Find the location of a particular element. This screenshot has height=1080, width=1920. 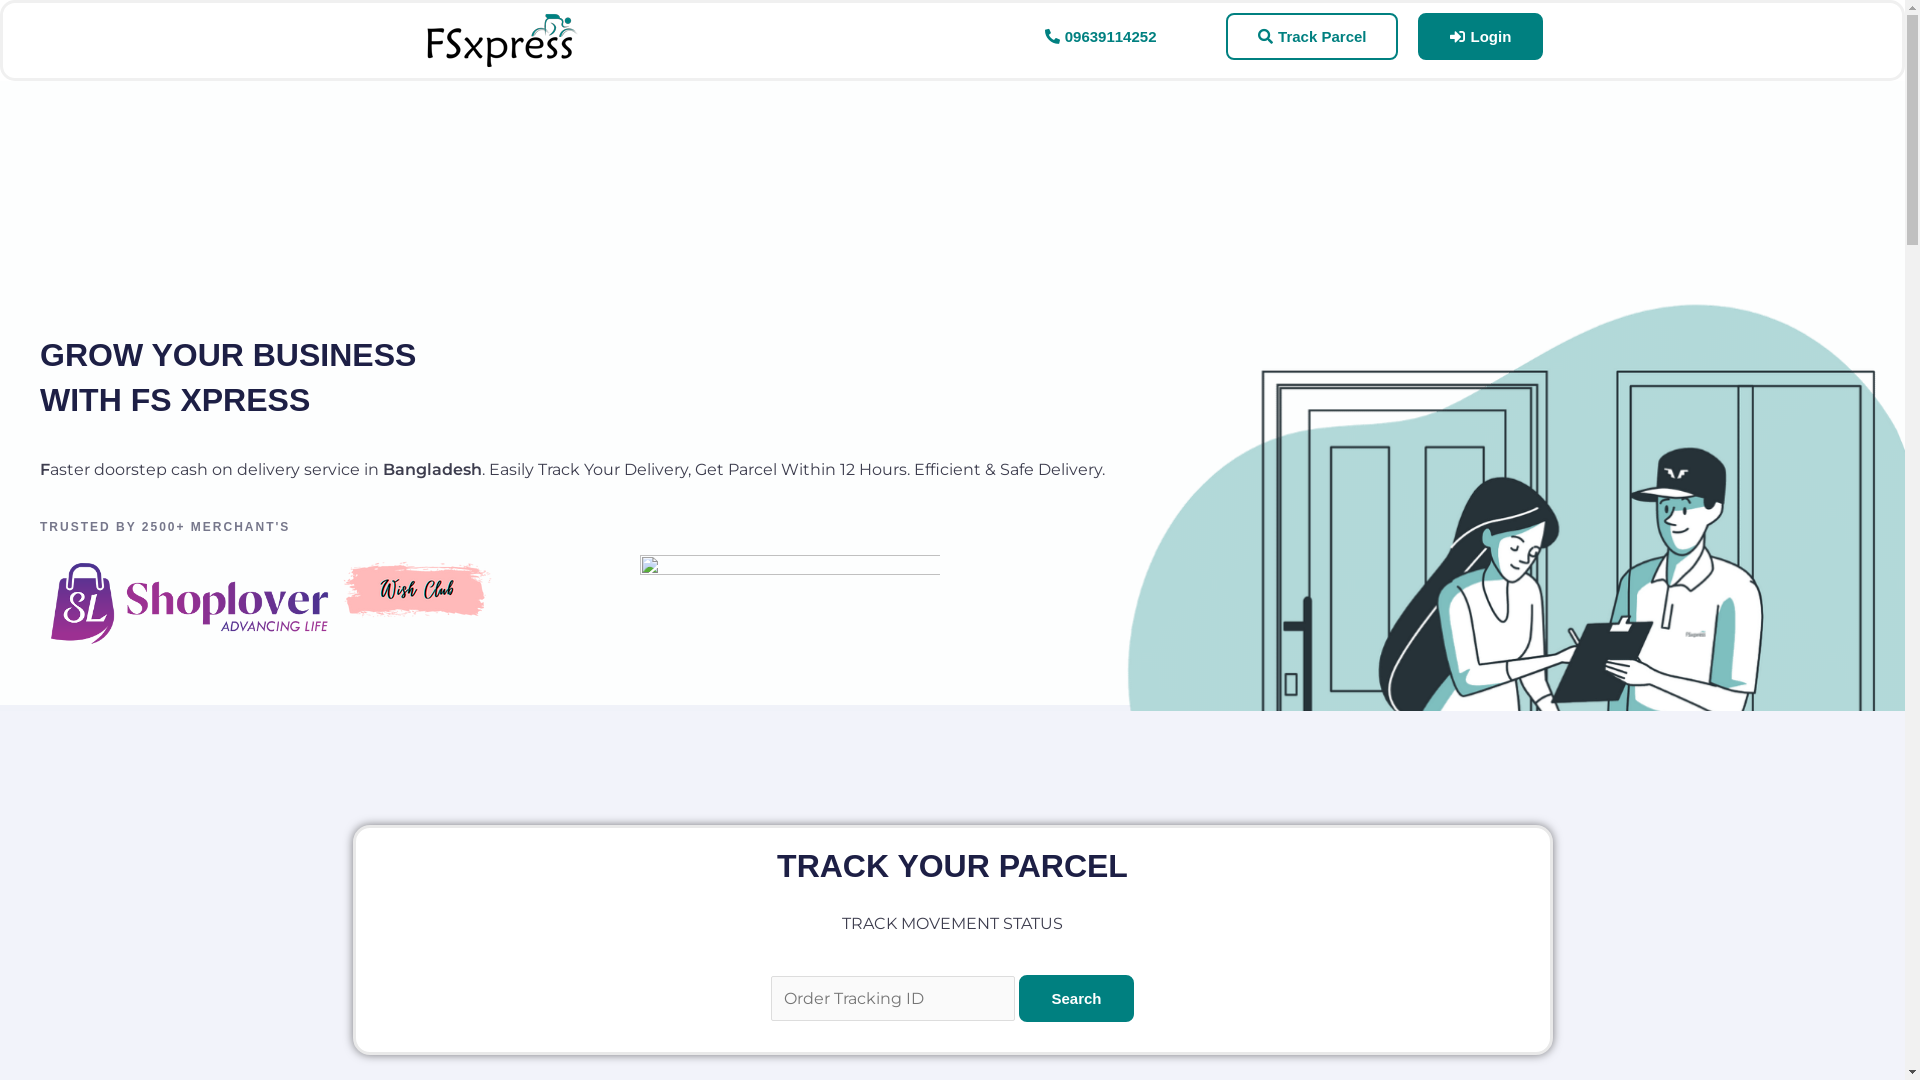

Search is located at coordinates (1076, 998).